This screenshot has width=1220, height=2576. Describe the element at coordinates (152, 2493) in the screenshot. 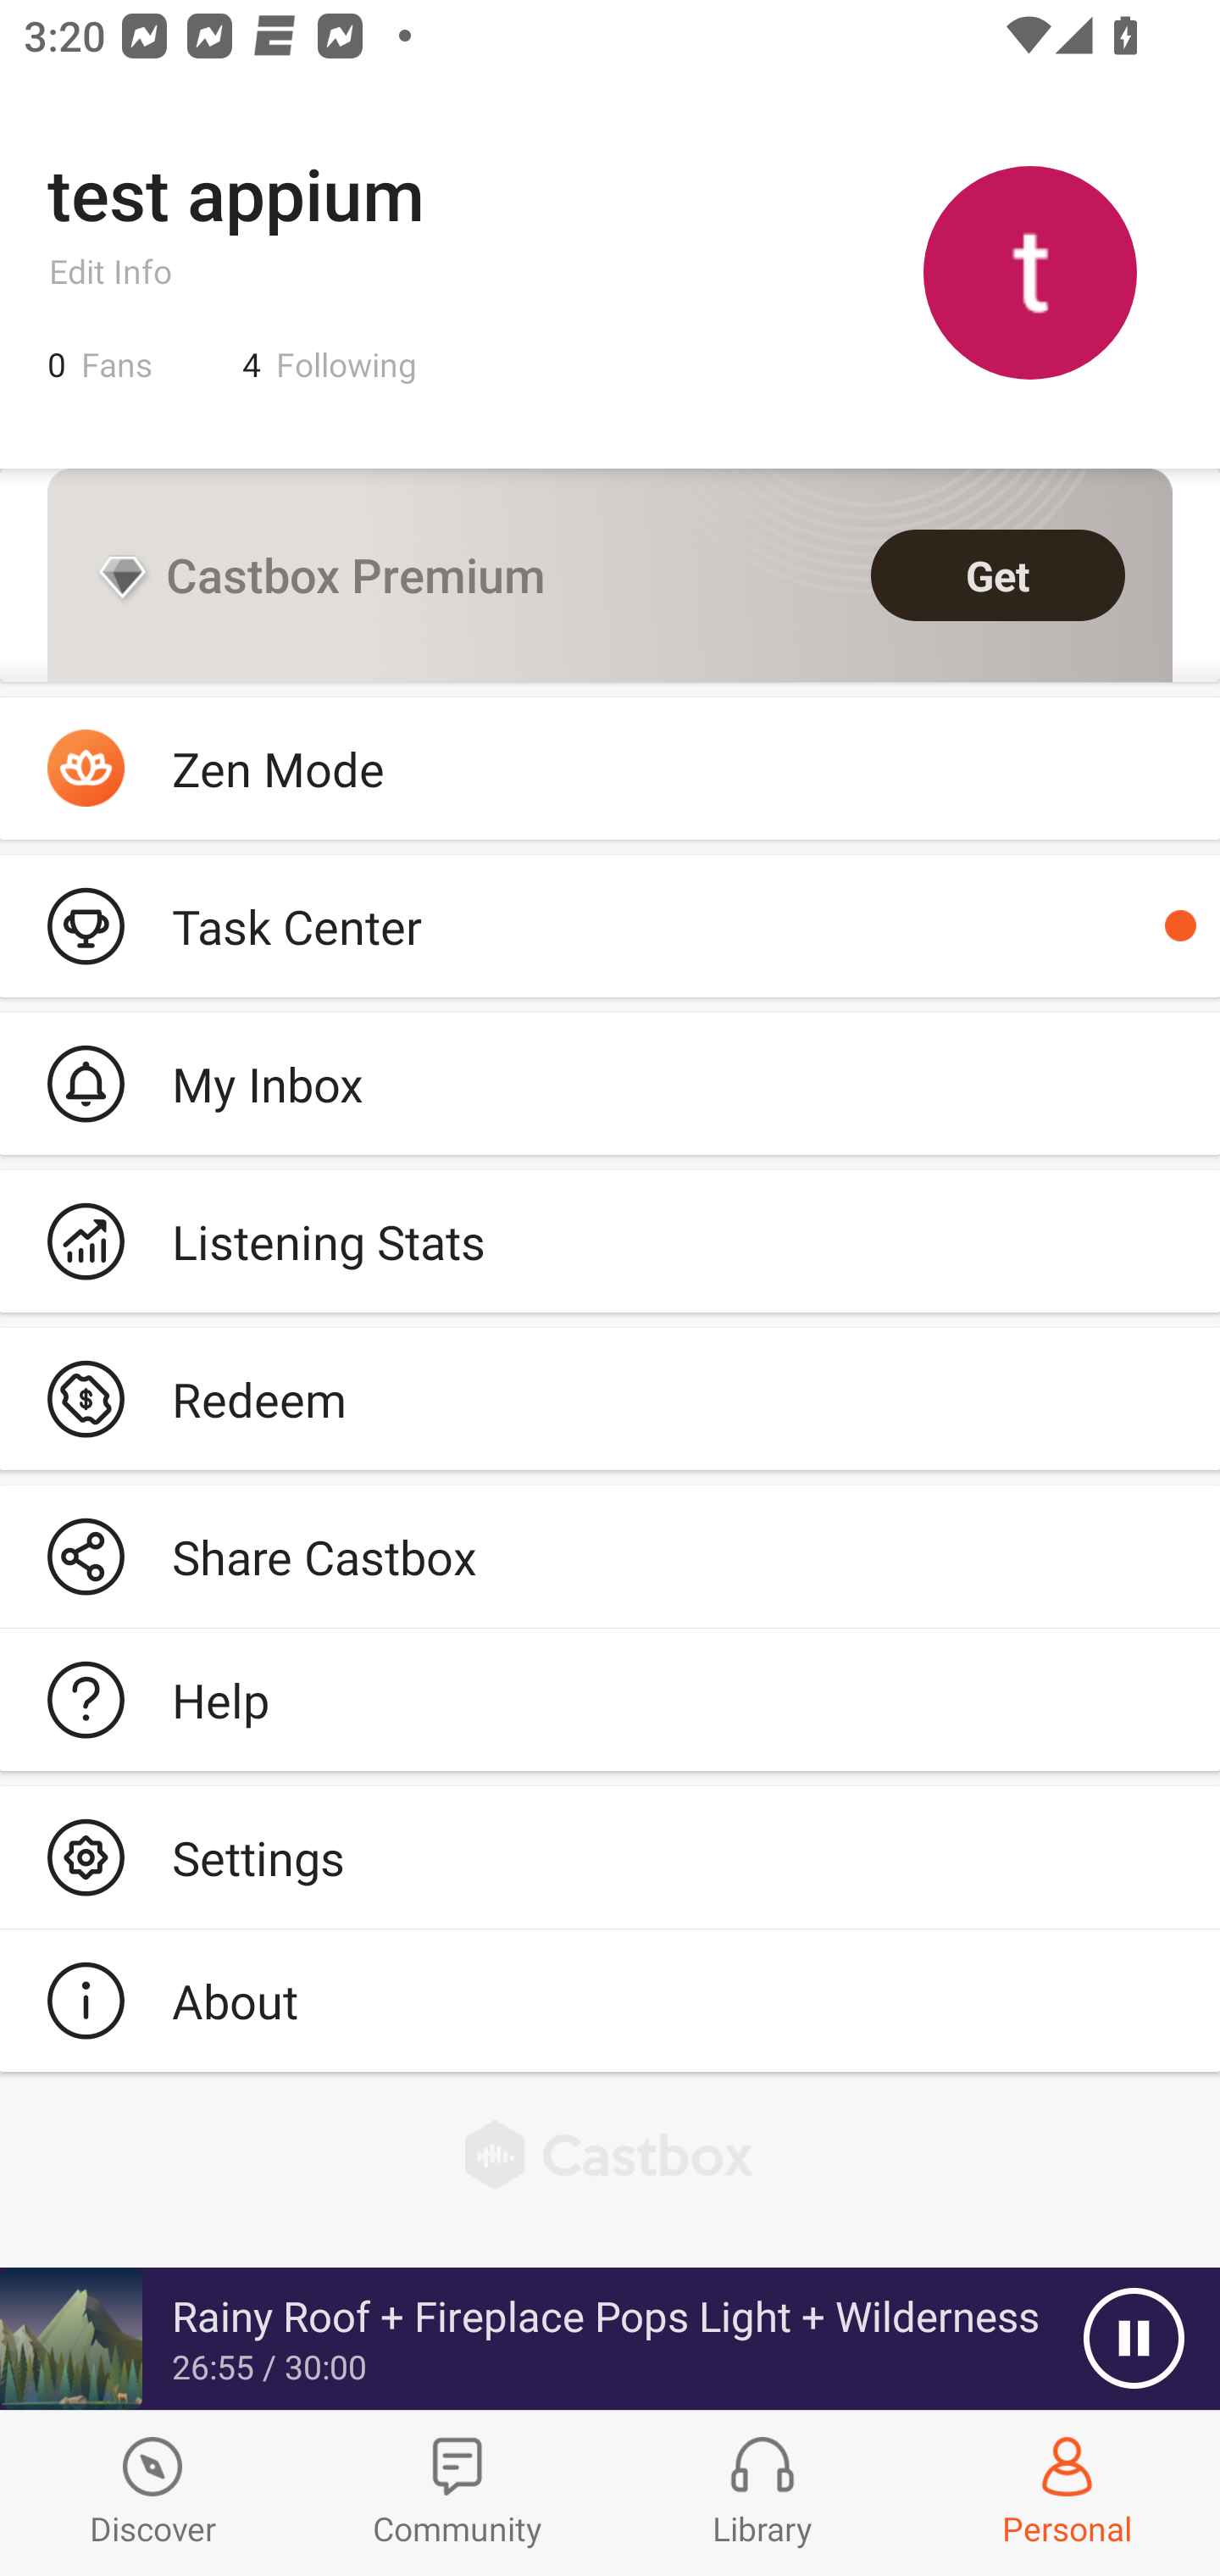

I see `Discover` at that location.